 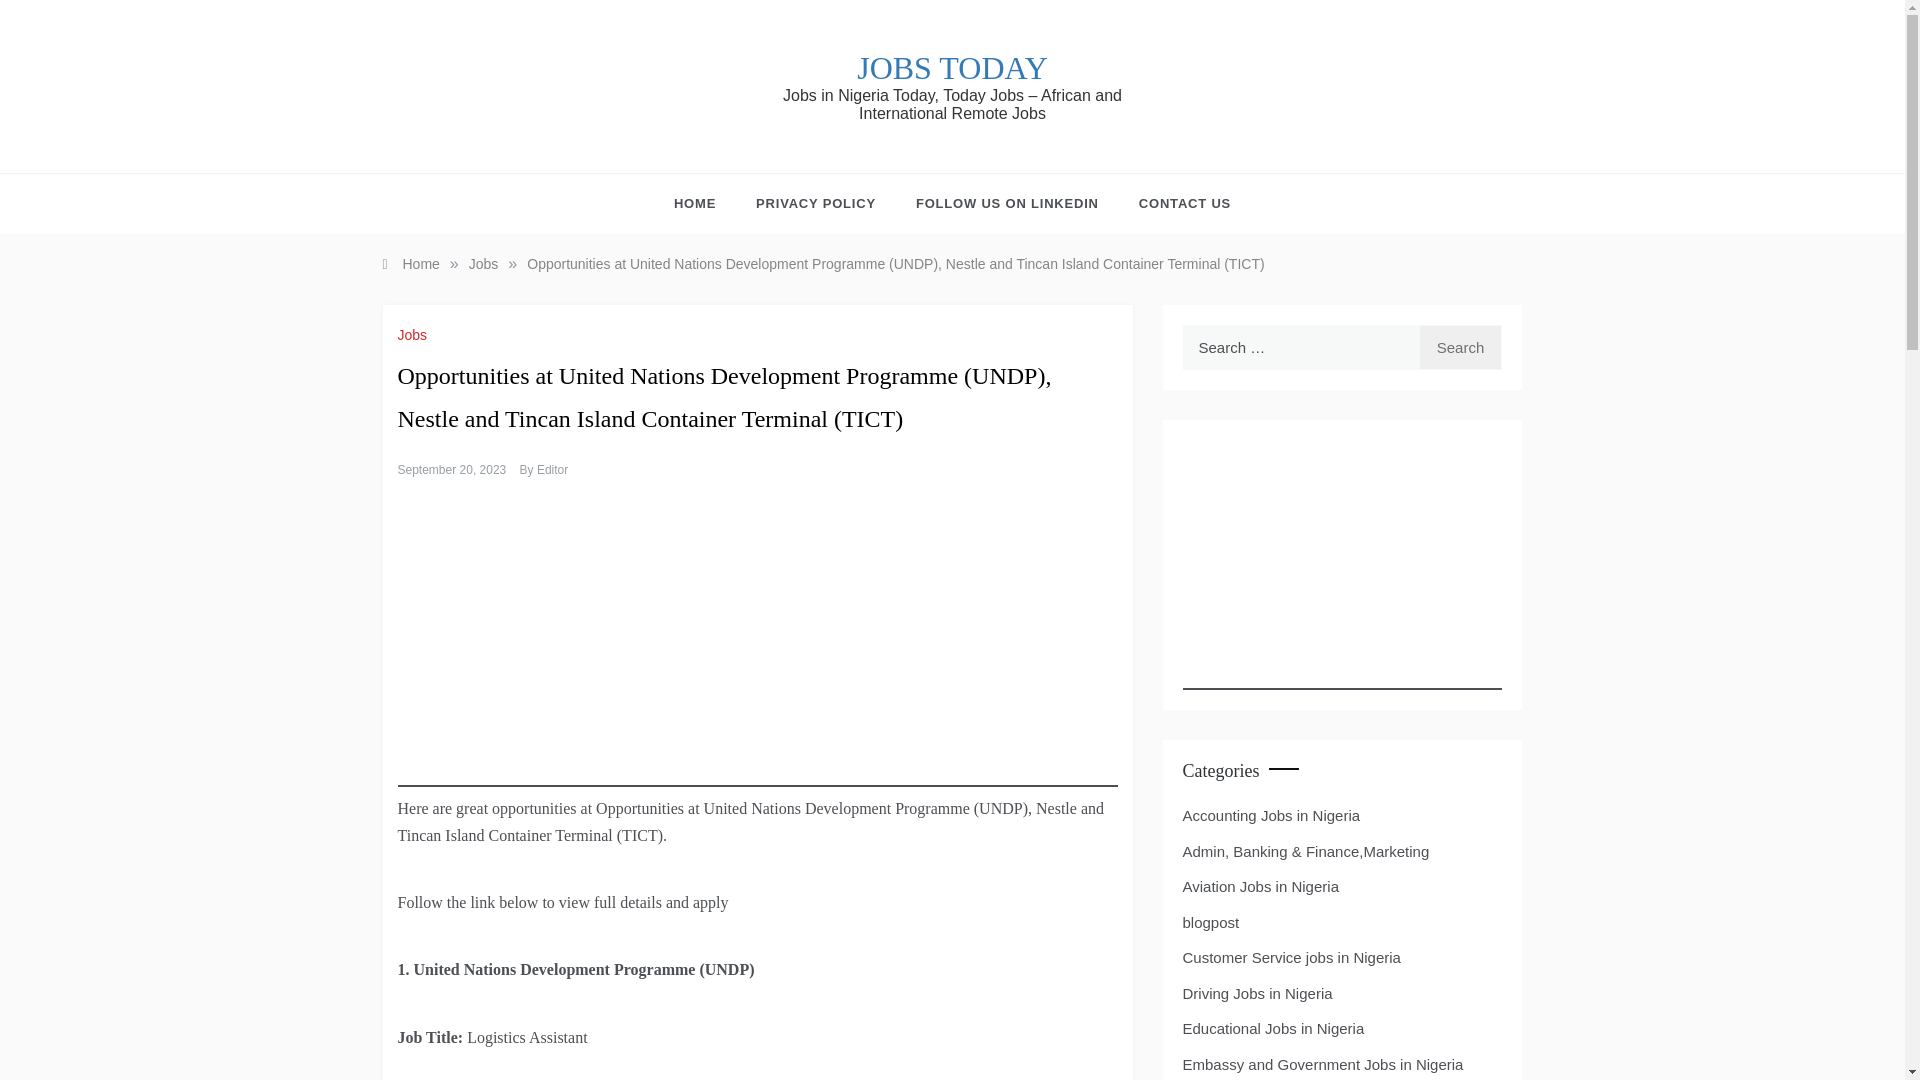 I want to click on blogpost, so click(x=1210, y=923).